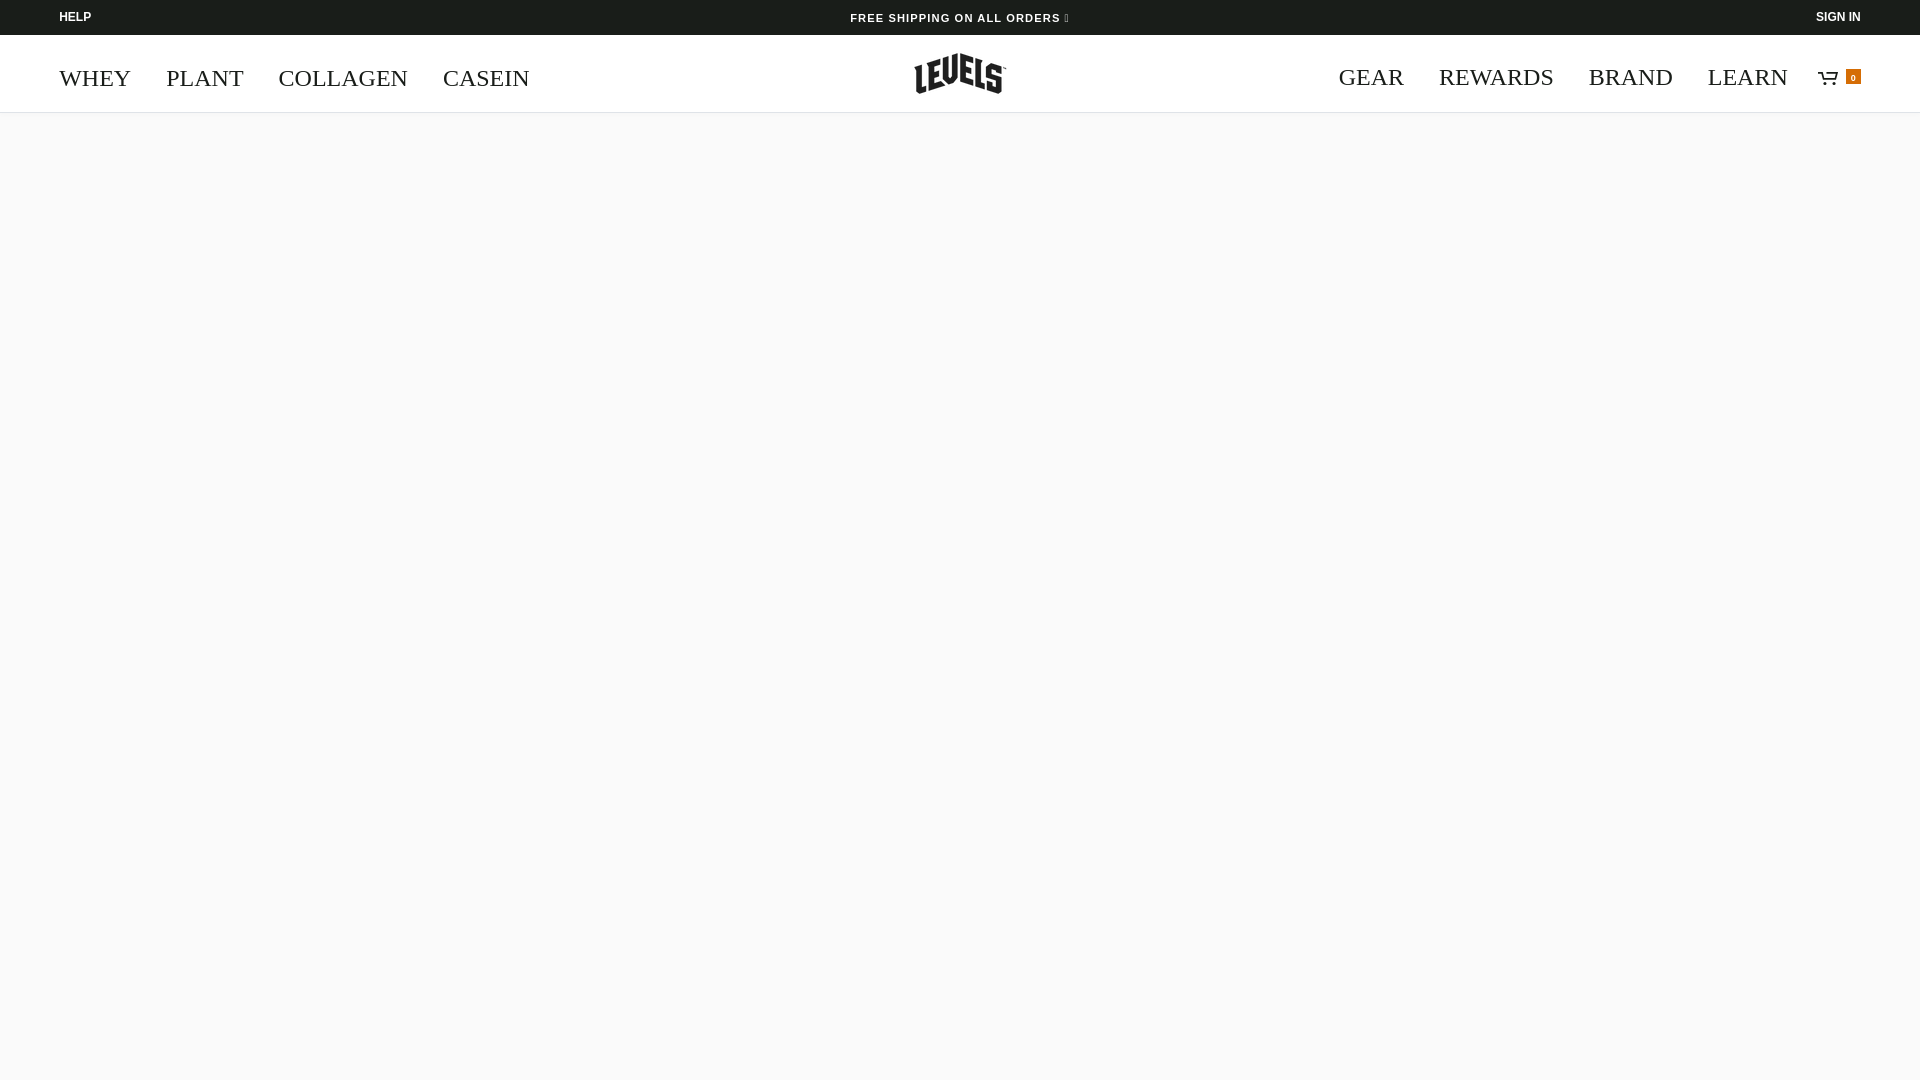 This screenshot has height=1080, width=1920. Describe the element at coordinates (1838, 16) in the screenshot. I see `Account` at that location.